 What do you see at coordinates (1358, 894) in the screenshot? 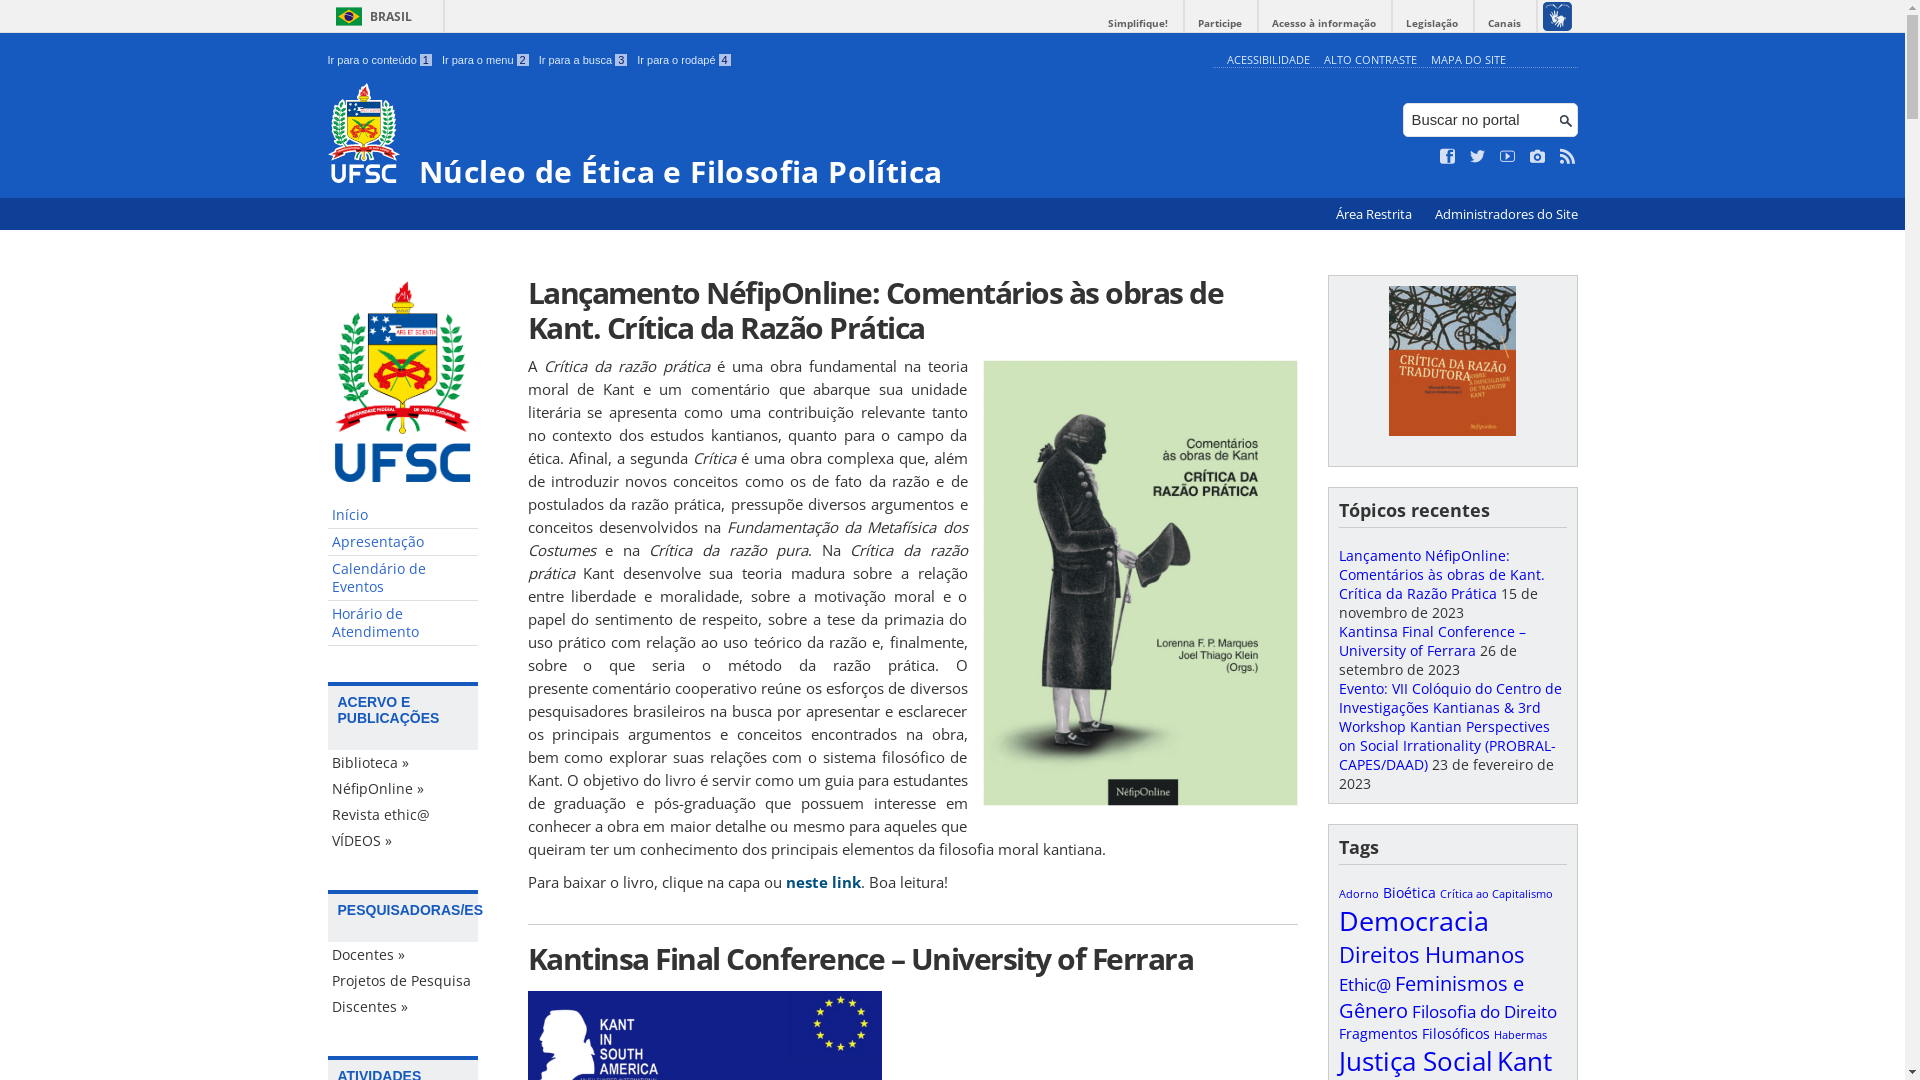
I see `Adorno` at bounding box center [1358, 894].